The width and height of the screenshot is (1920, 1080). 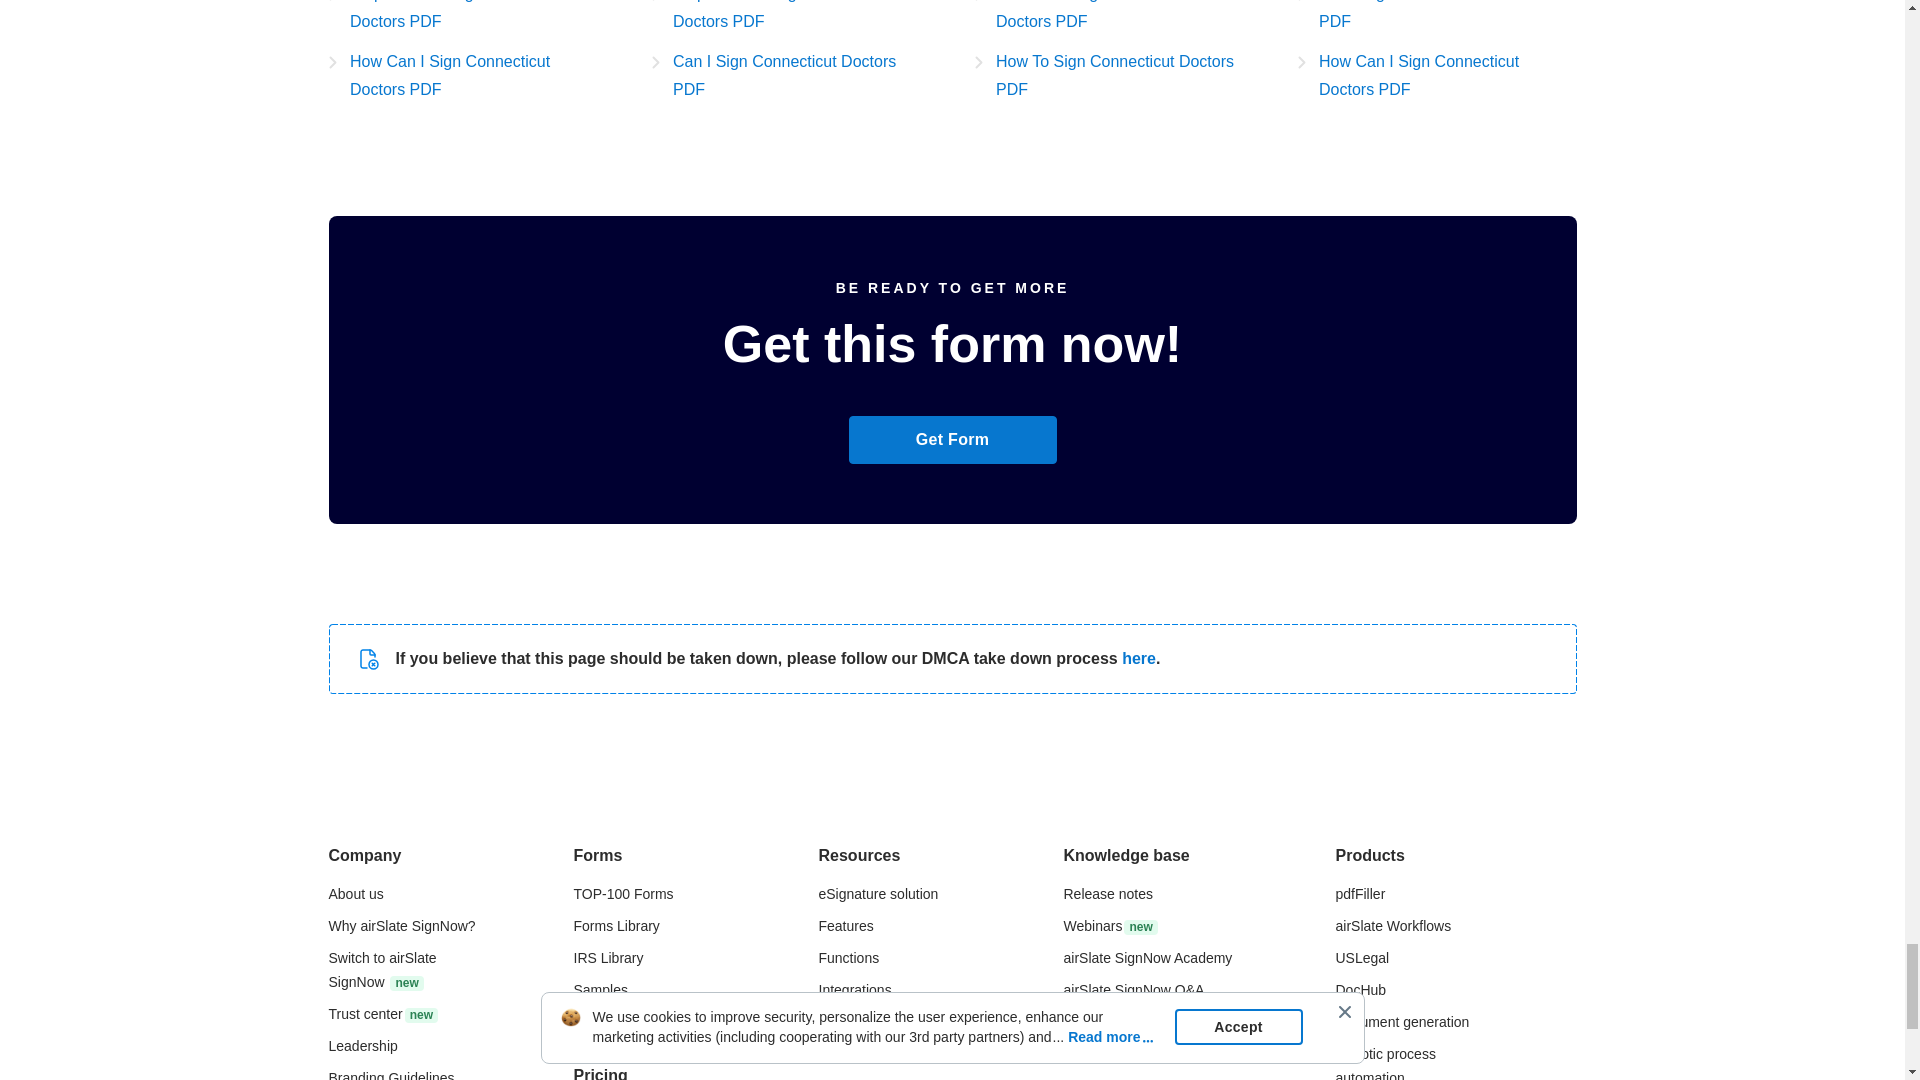 What do you see at coordinates (382, 970) in the screenshot?
I see `Go to the Migrate page` at bounding box center [382, 970].